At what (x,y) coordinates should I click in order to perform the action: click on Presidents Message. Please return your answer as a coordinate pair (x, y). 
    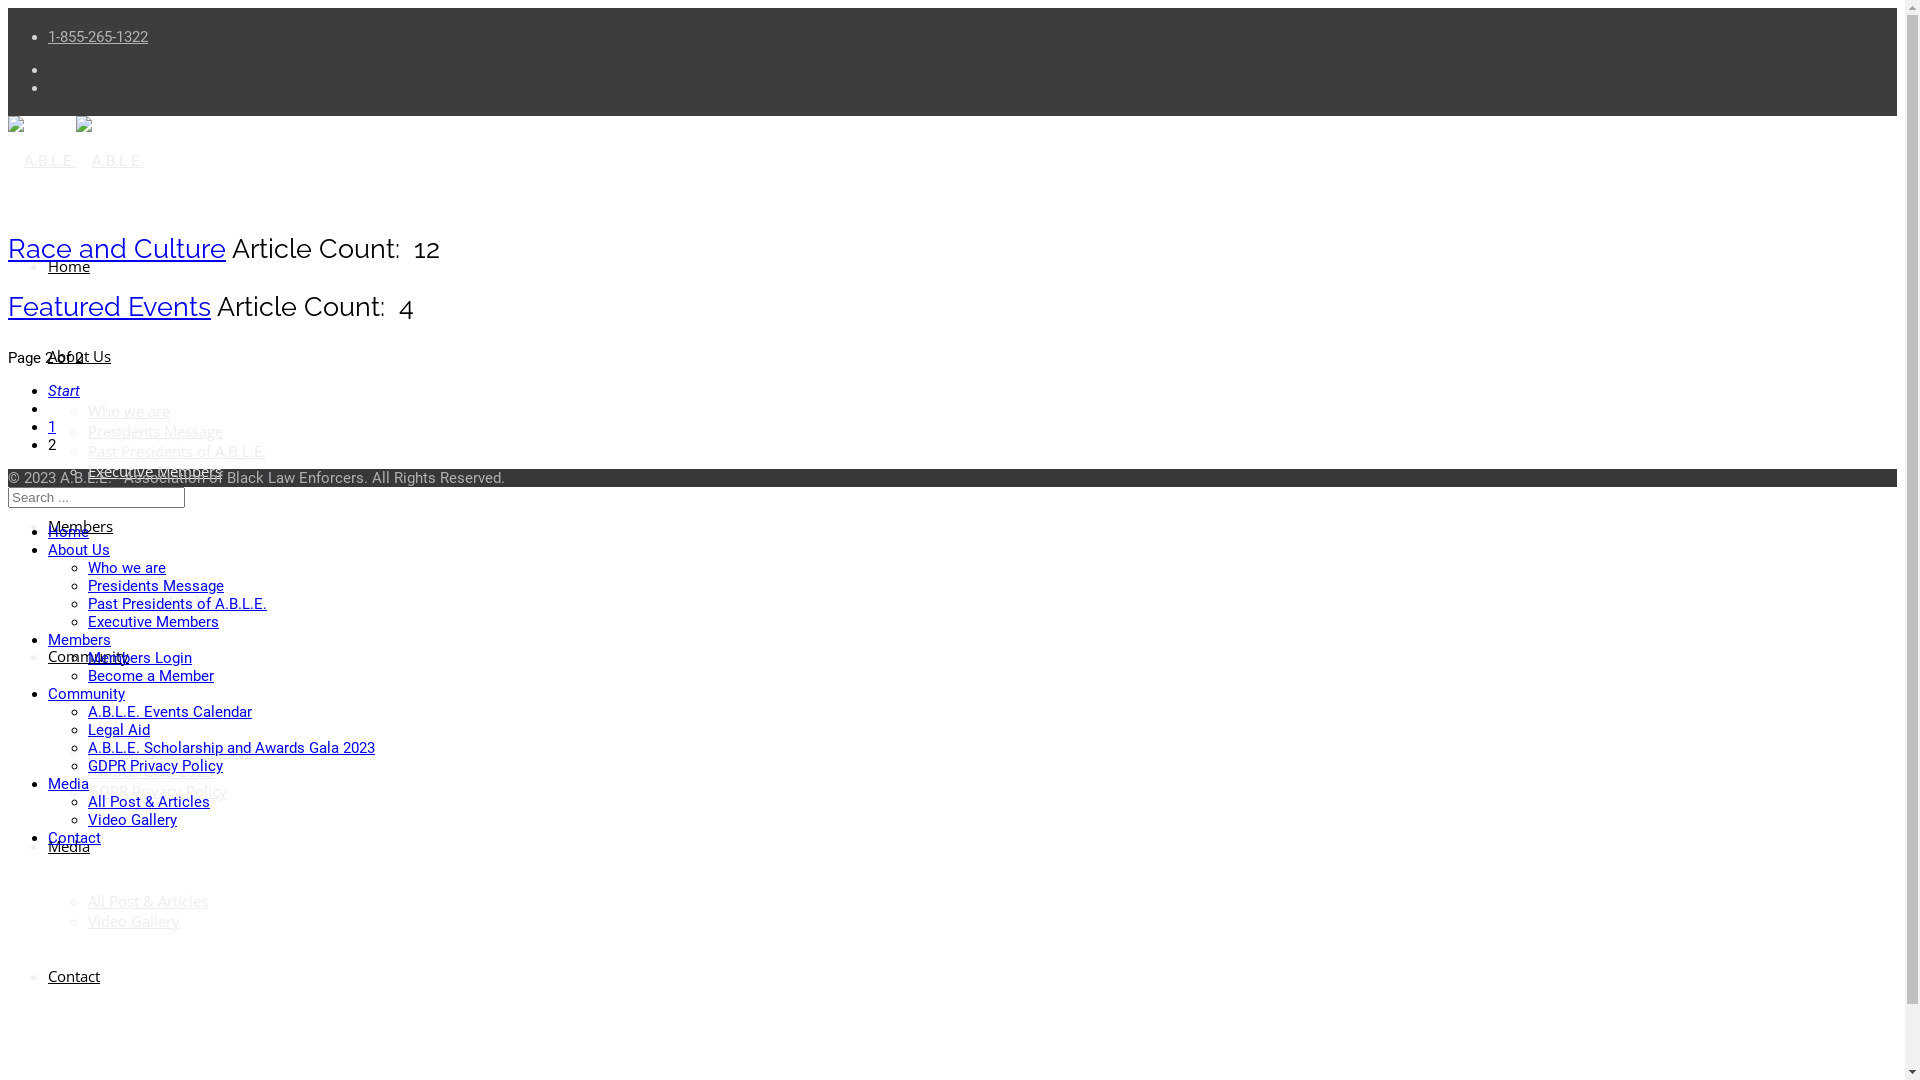
    Looking at the image, I should click on (156, 431).